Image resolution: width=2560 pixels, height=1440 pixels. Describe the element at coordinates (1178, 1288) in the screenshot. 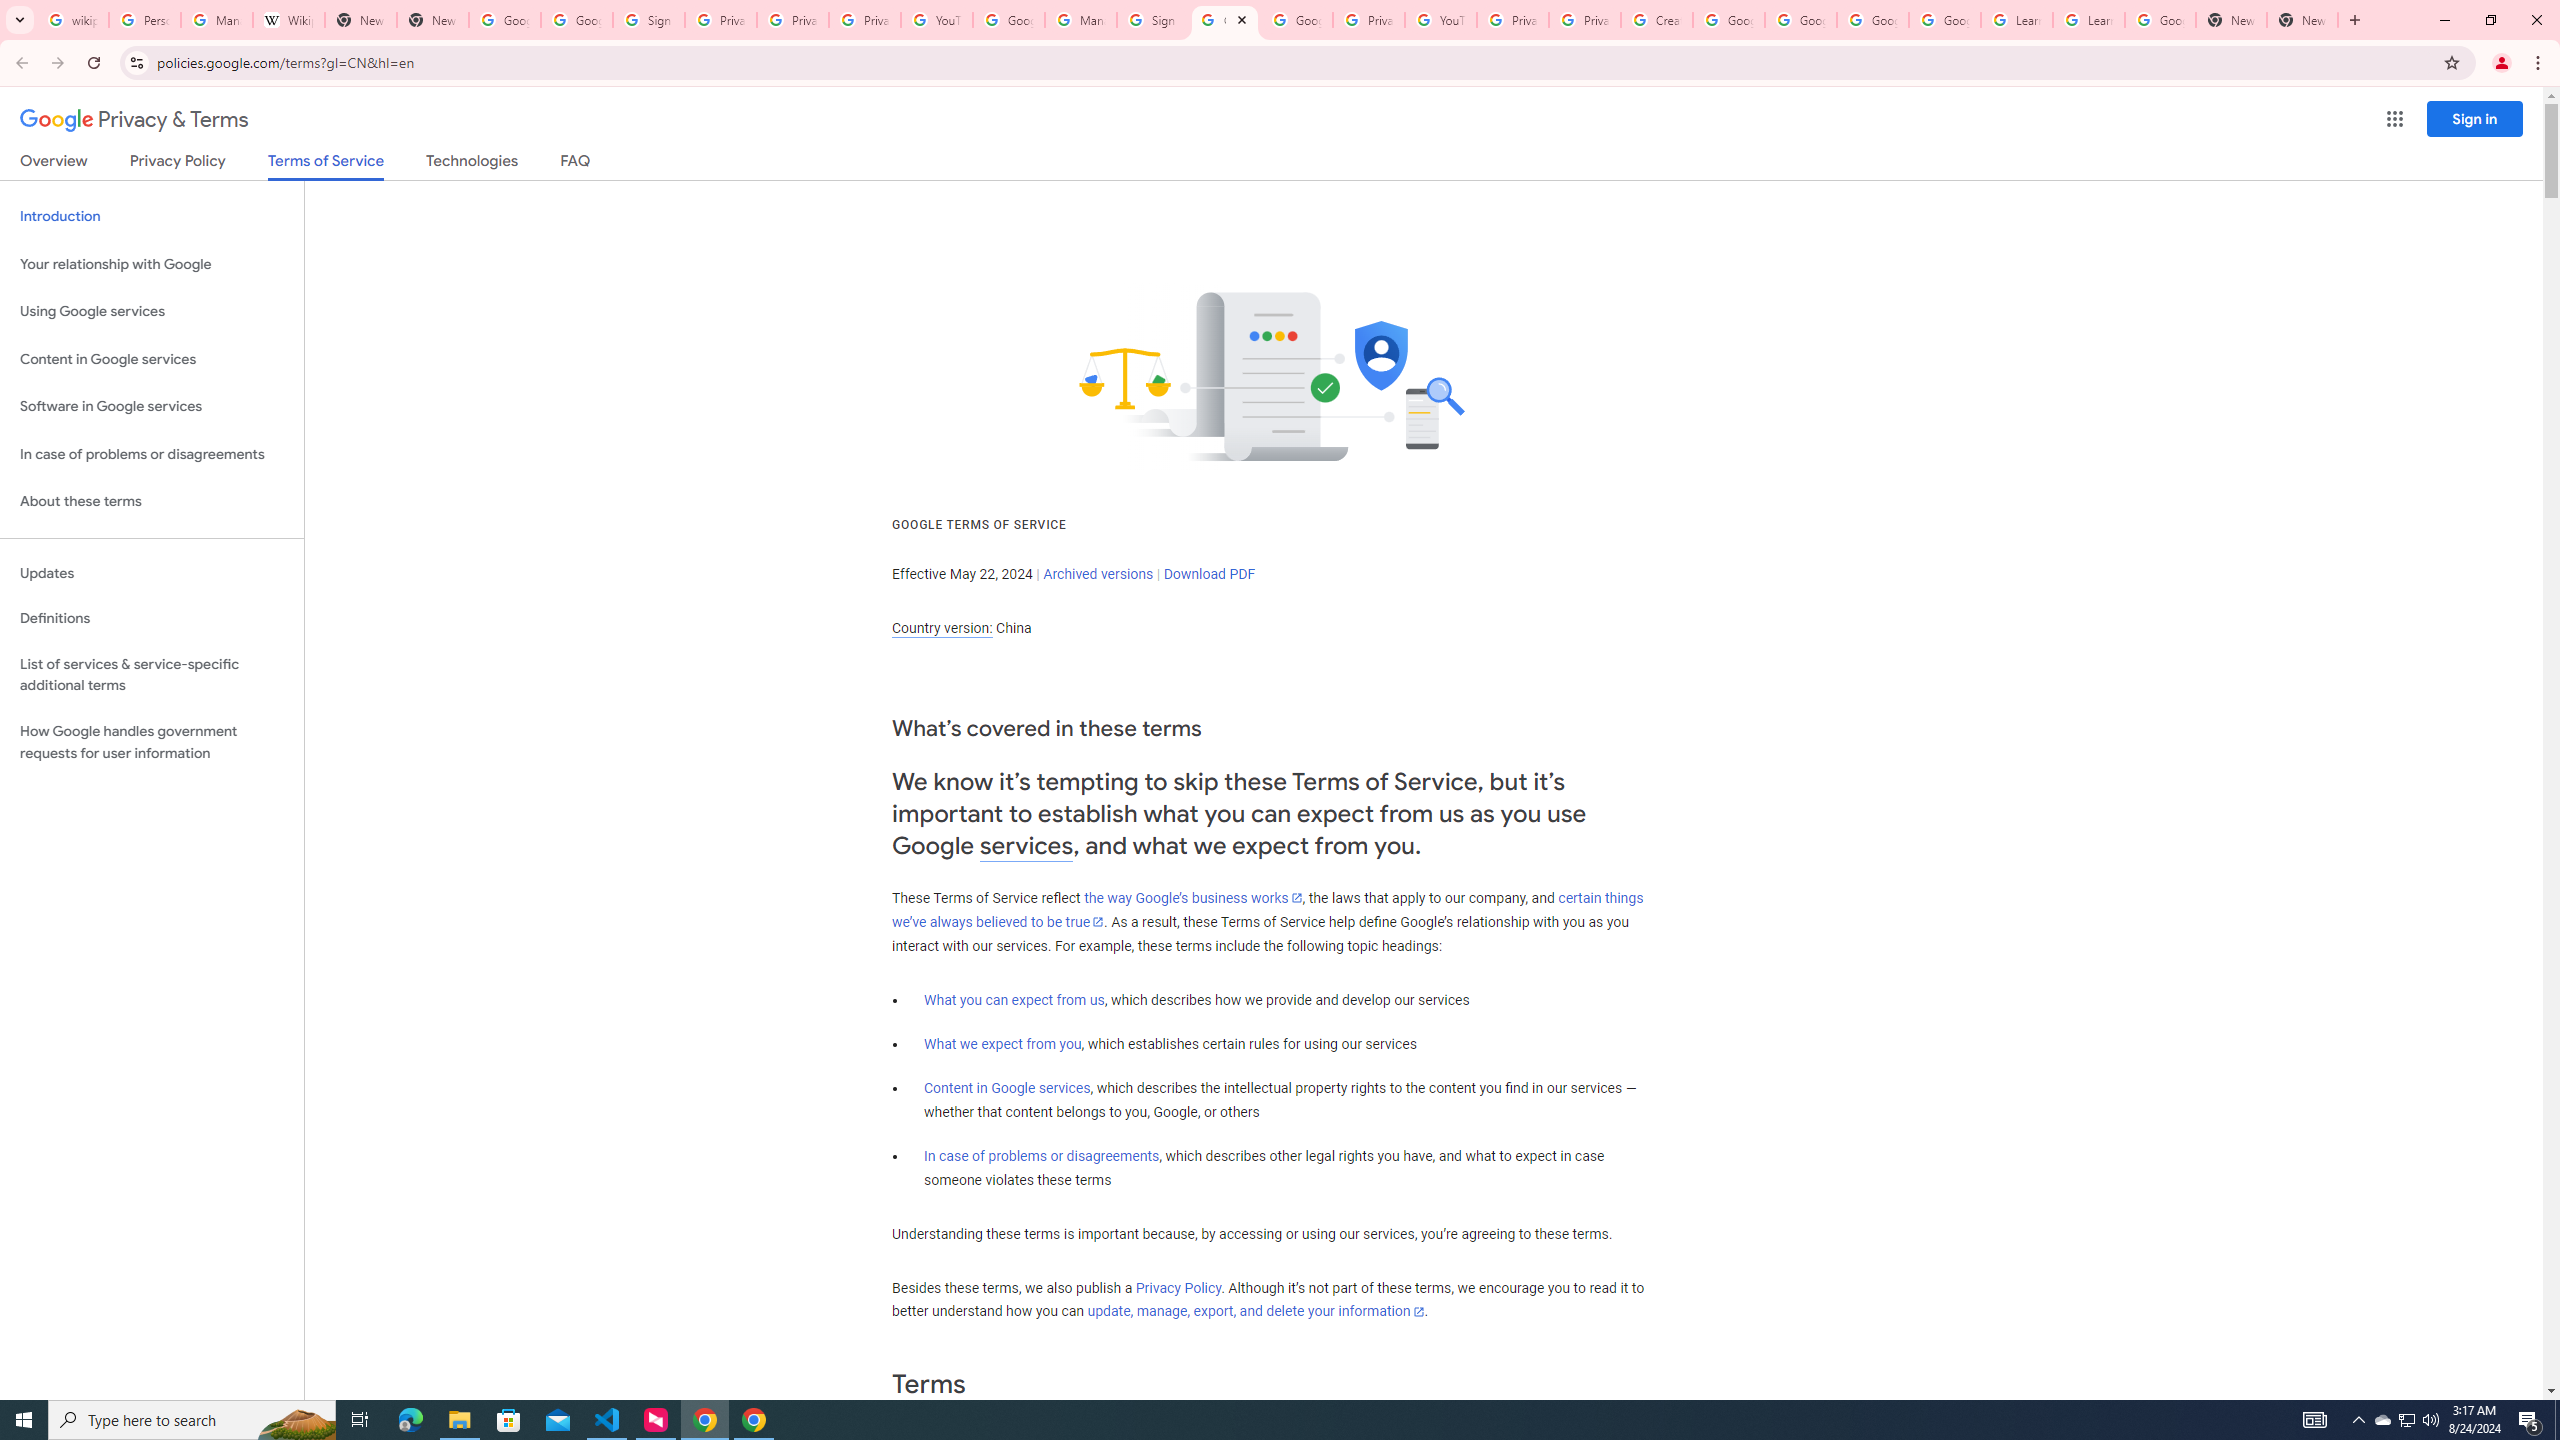

I see `Privacy Policy` at that location.